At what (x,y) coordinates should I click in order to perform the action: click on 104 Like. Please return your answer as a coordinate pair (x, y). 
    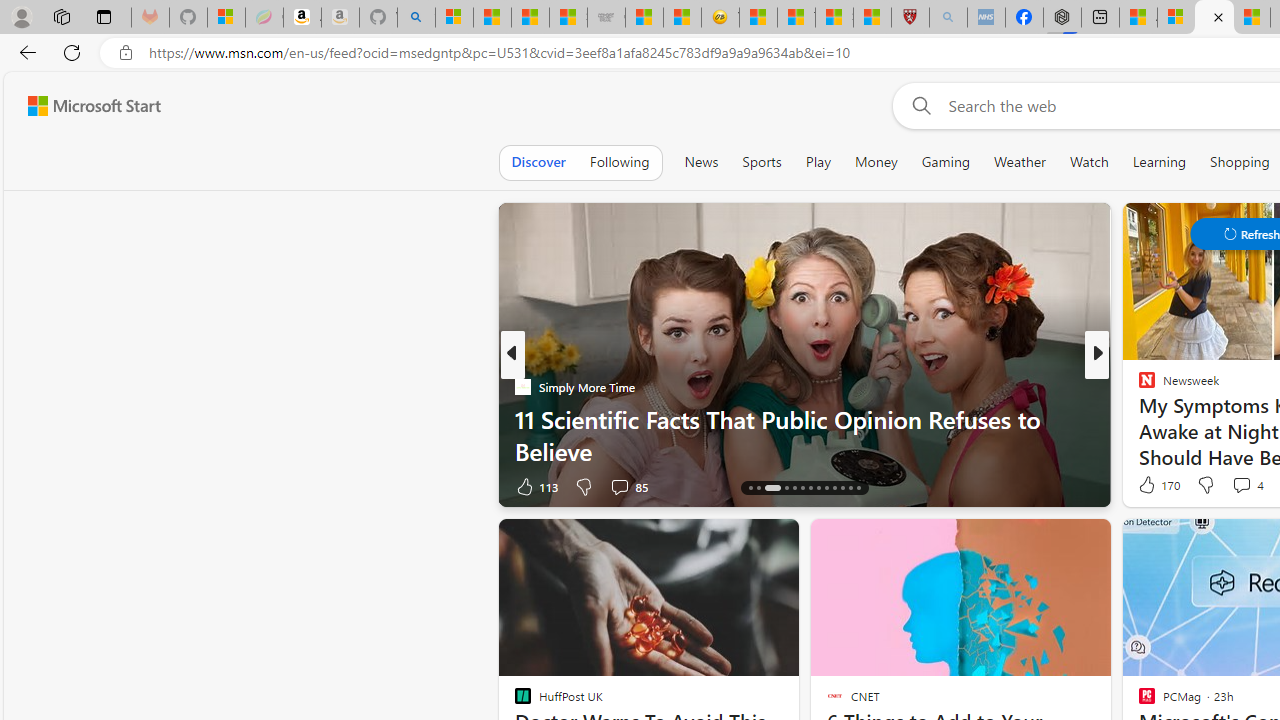
    Looking at the image, I should click on (1152, 486).